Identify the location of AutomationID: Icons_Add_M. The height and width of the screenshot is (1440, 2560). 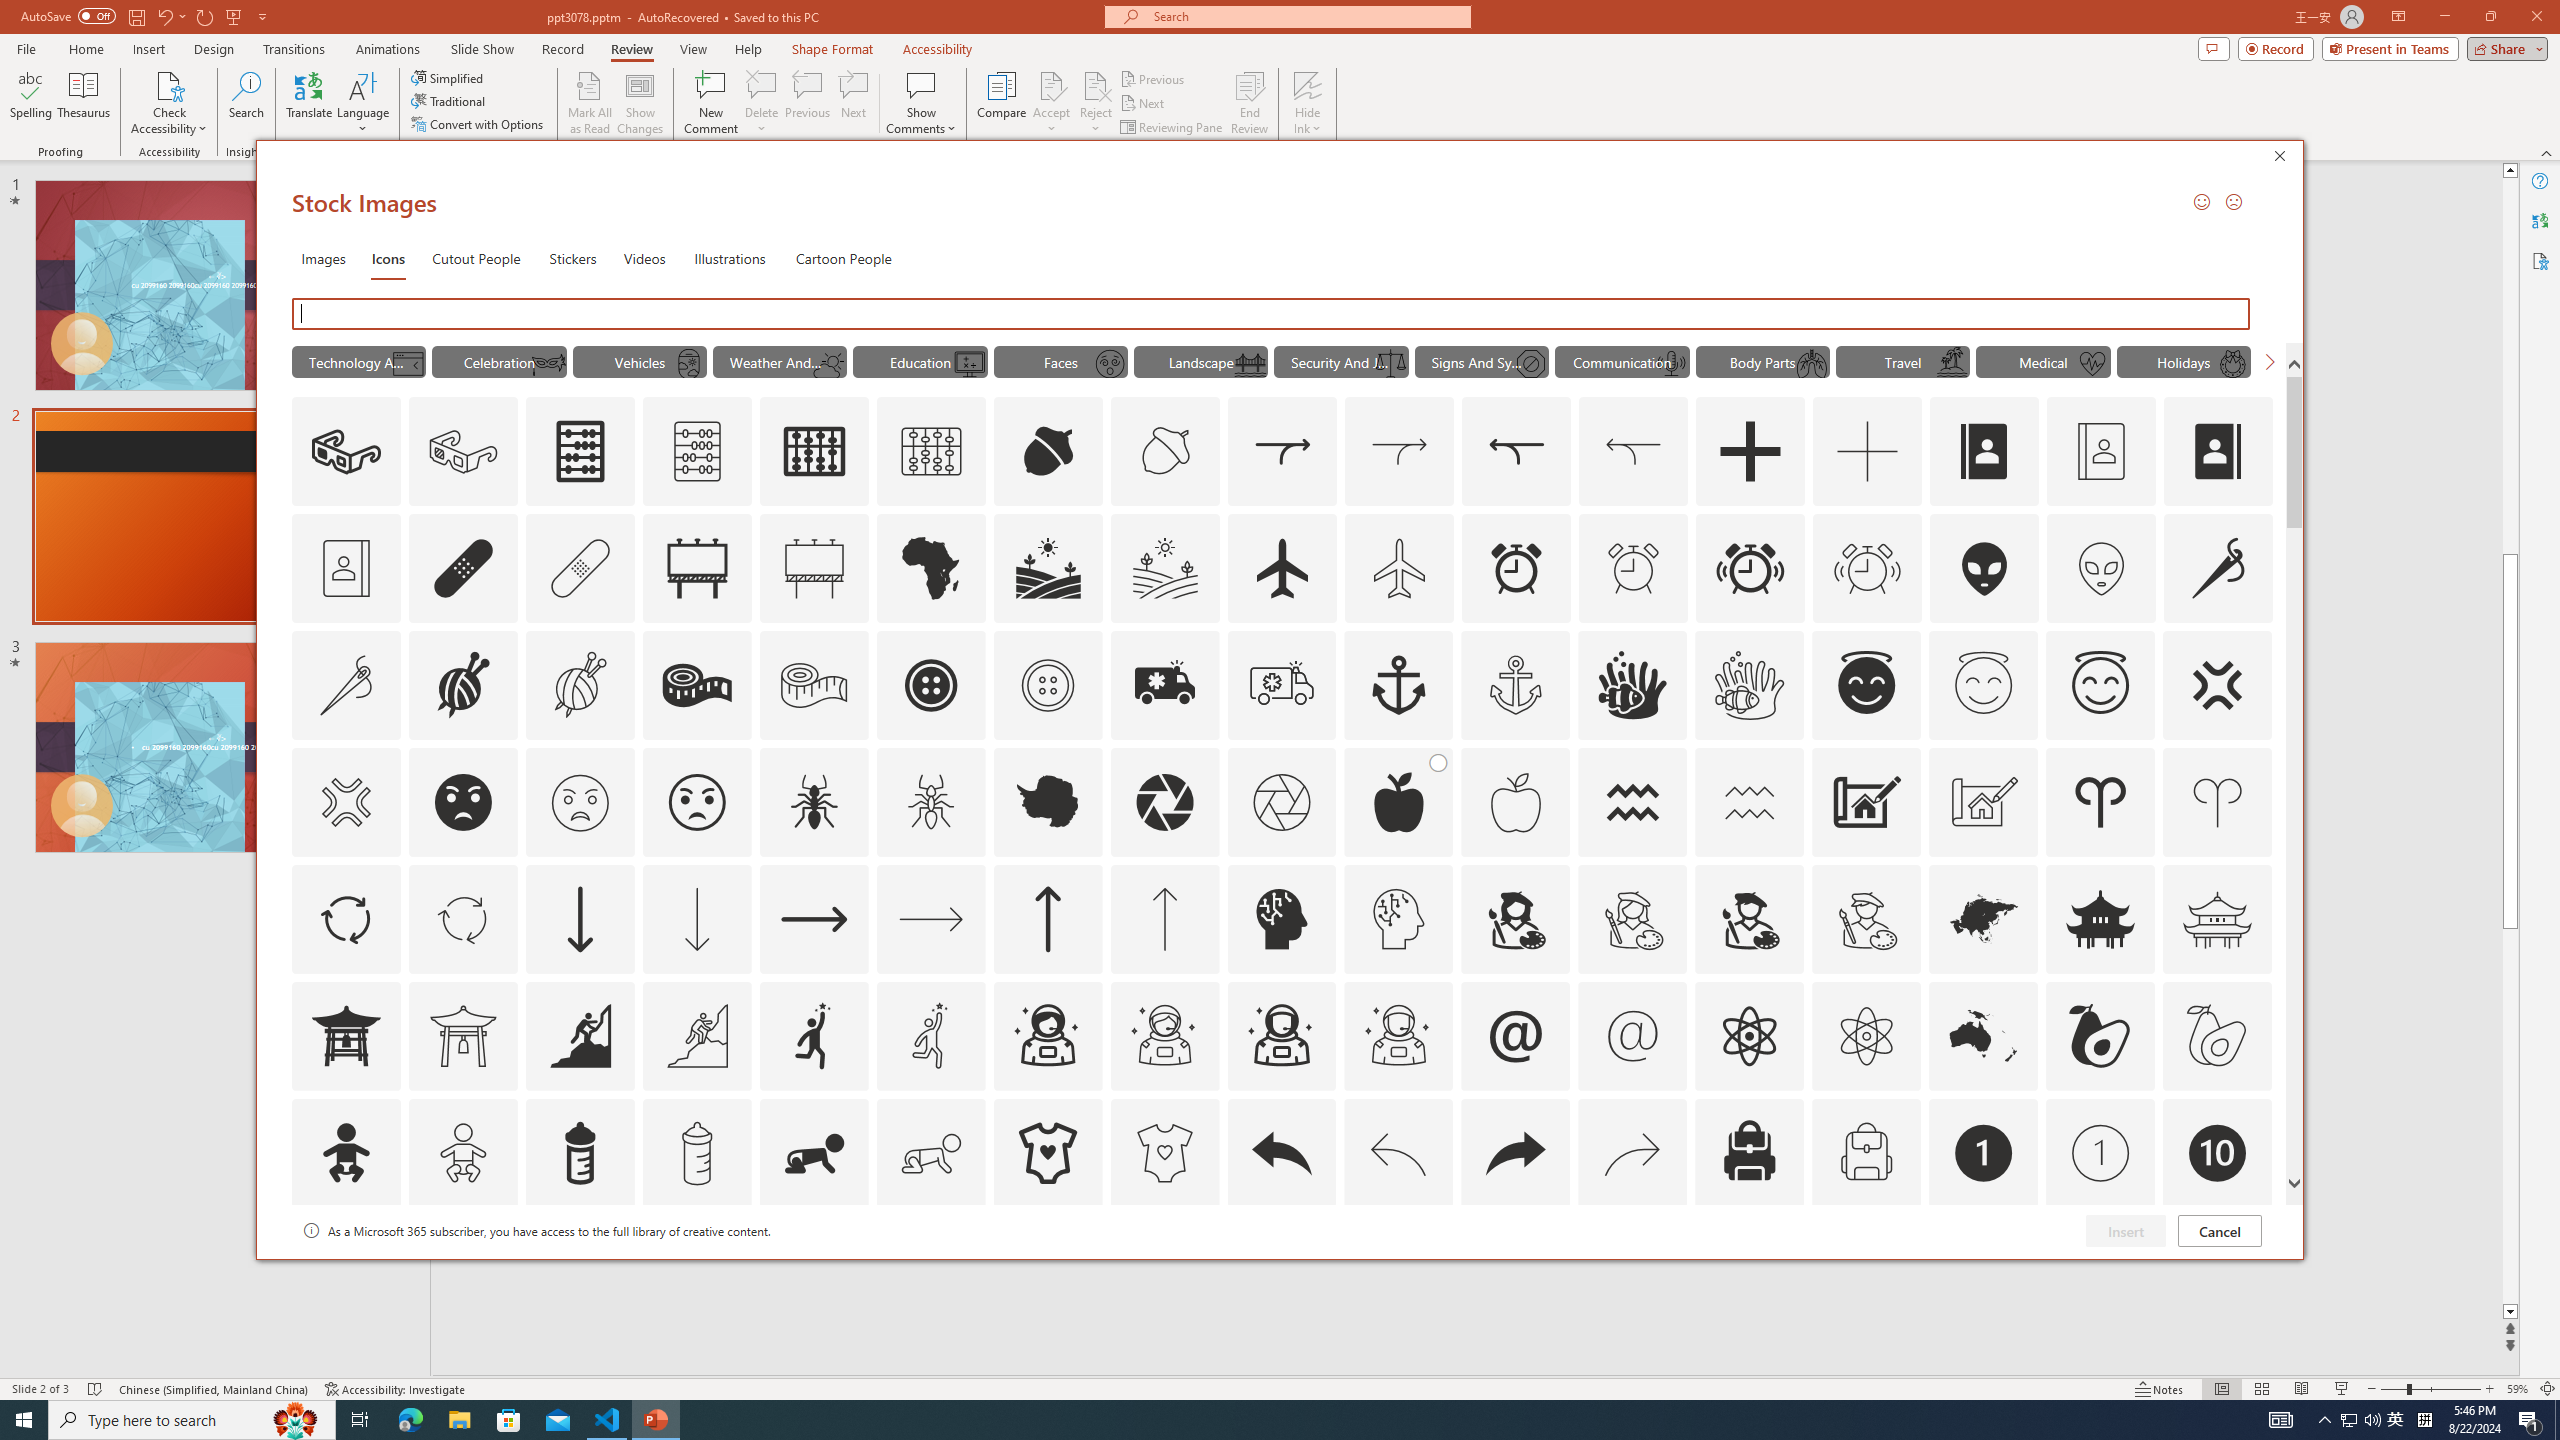
(1868, 452).